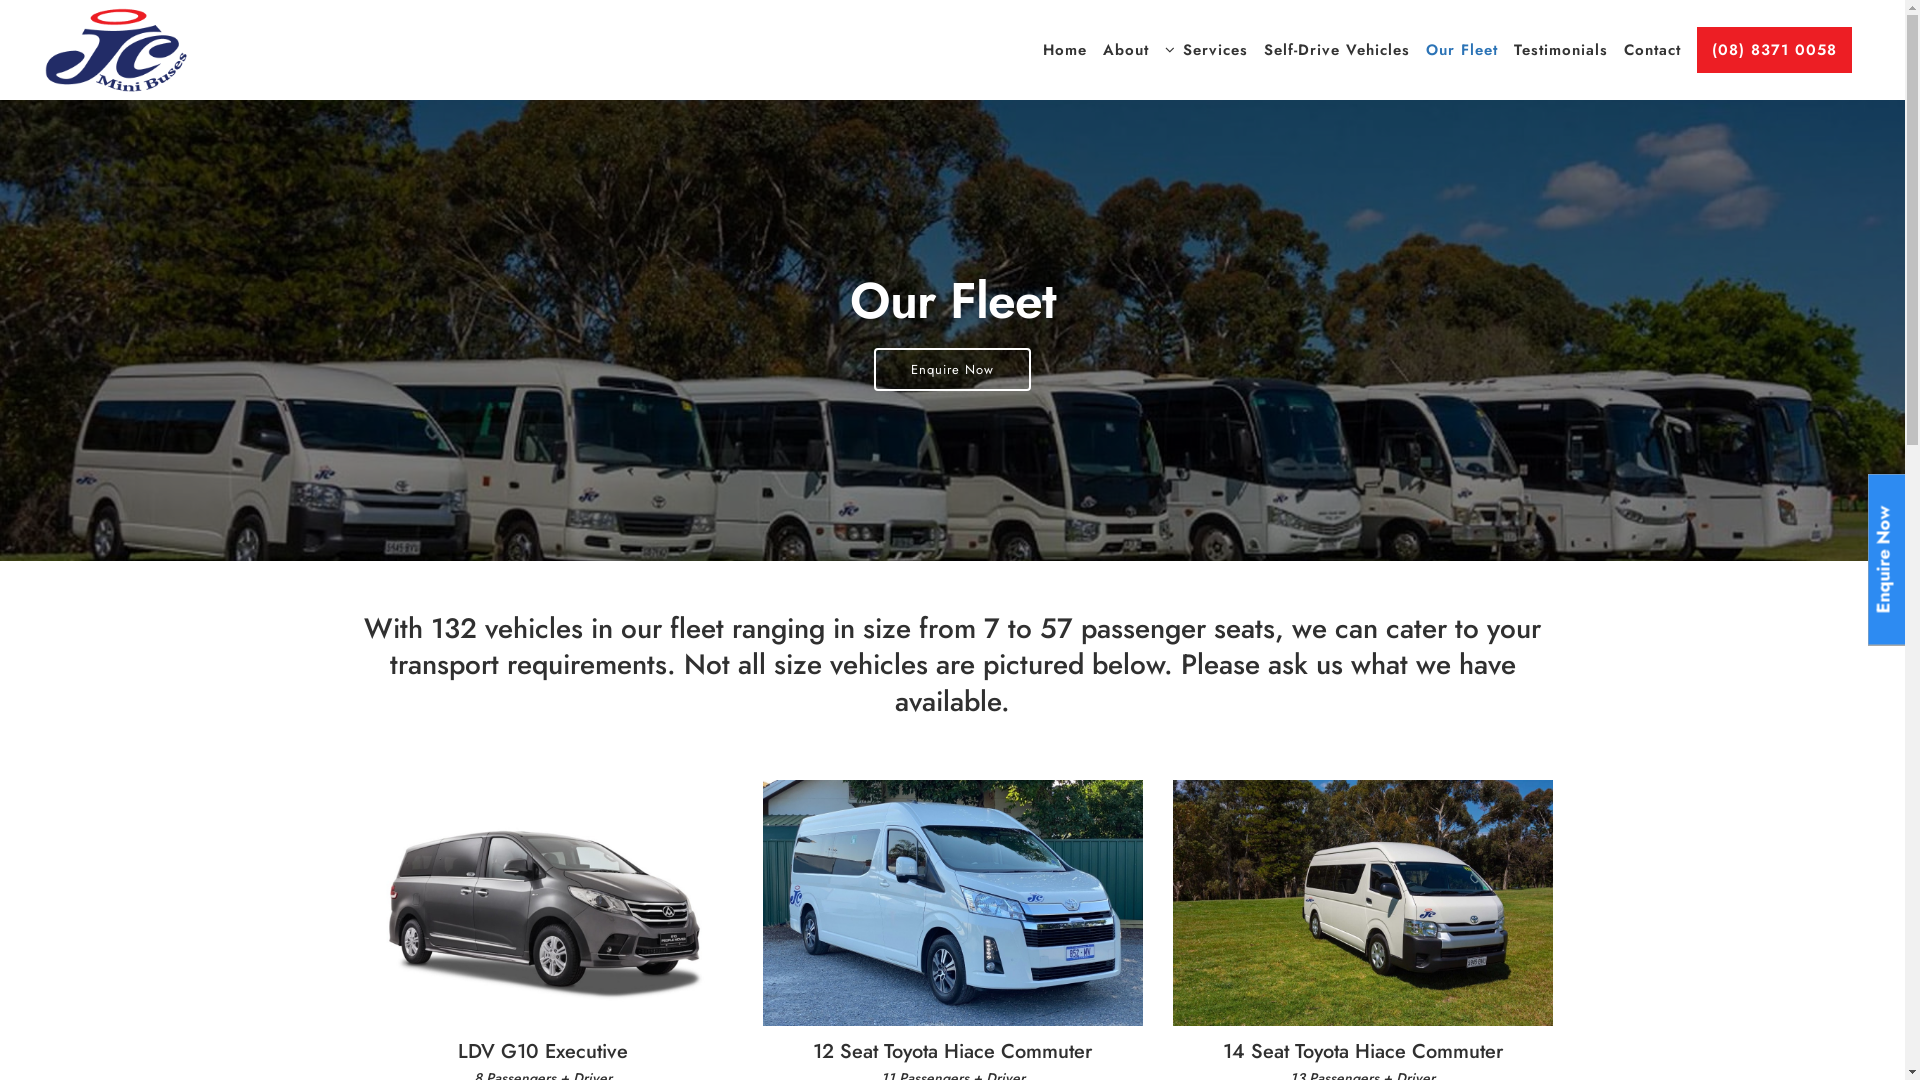 This screenshot has width=1920, height=1080. I want to click on Testimonials, so click(1561, 50).